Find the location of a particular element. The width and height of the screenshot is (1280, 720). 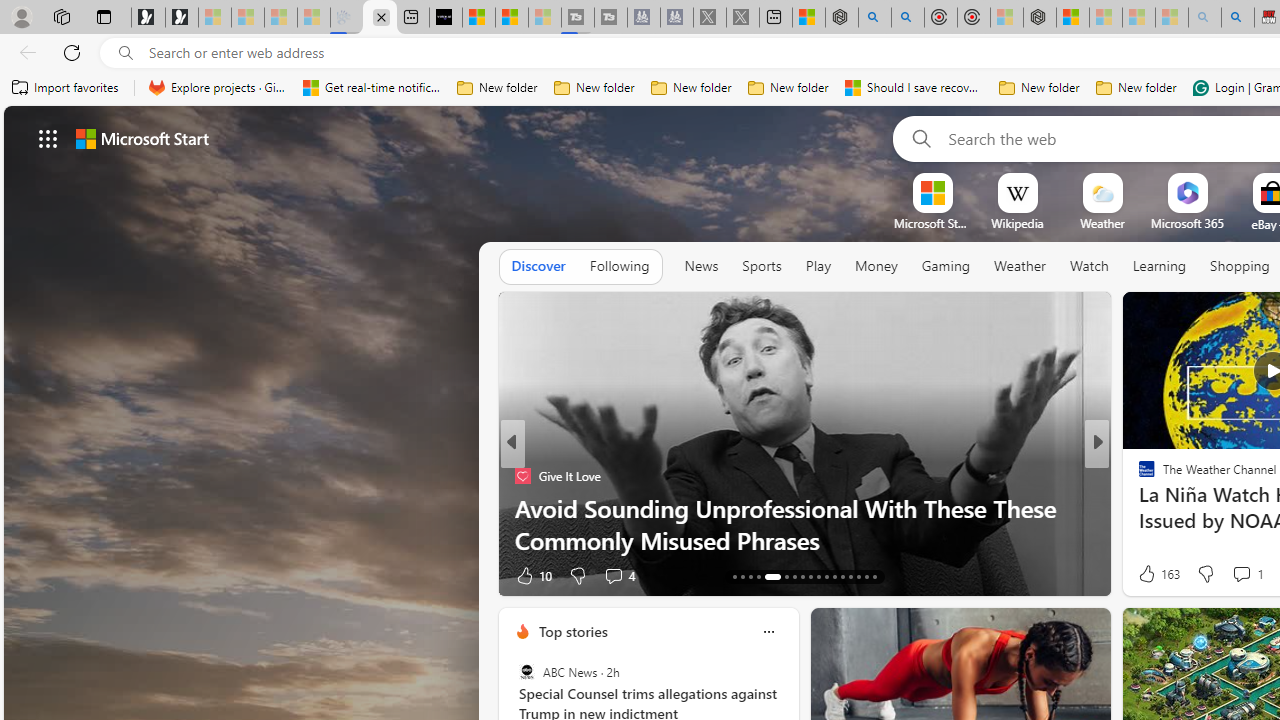

Top stories is located at coordinates (572, 631).